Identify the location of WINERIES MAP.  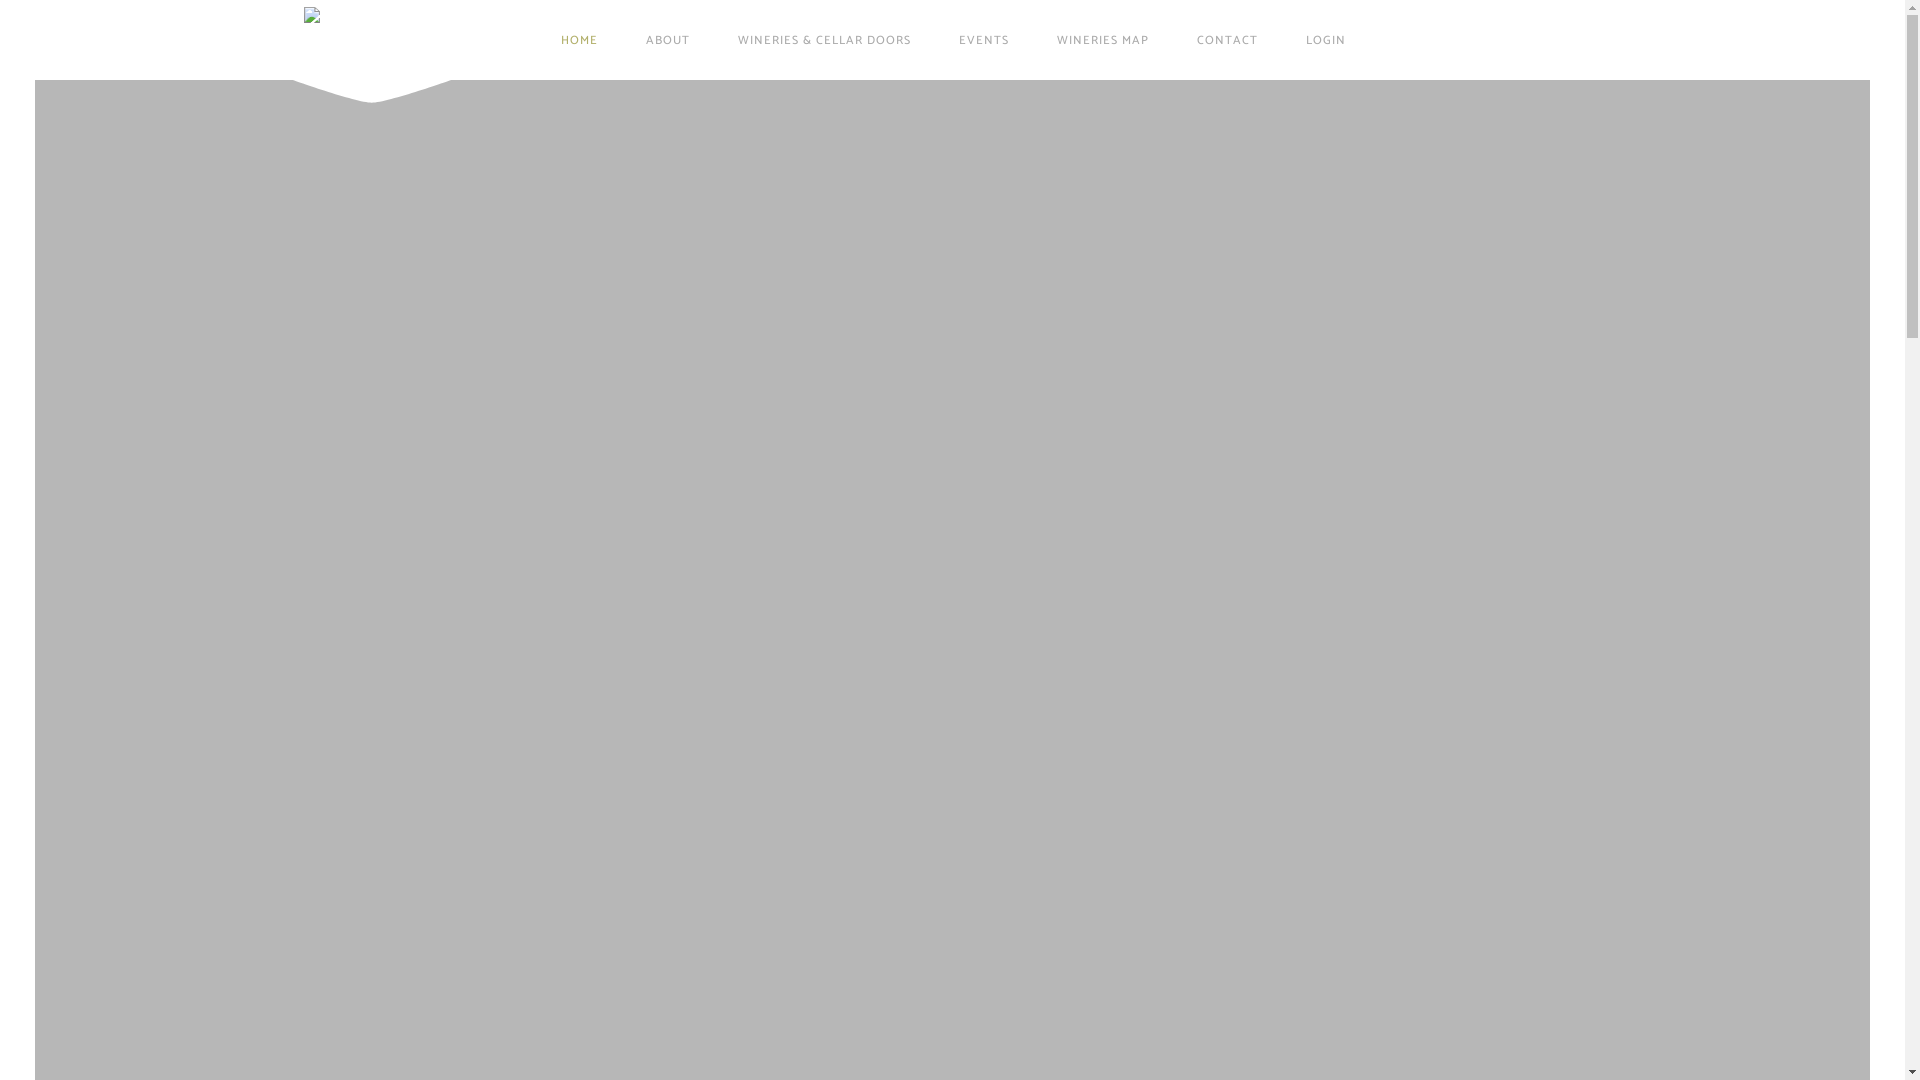
(1103, 40).